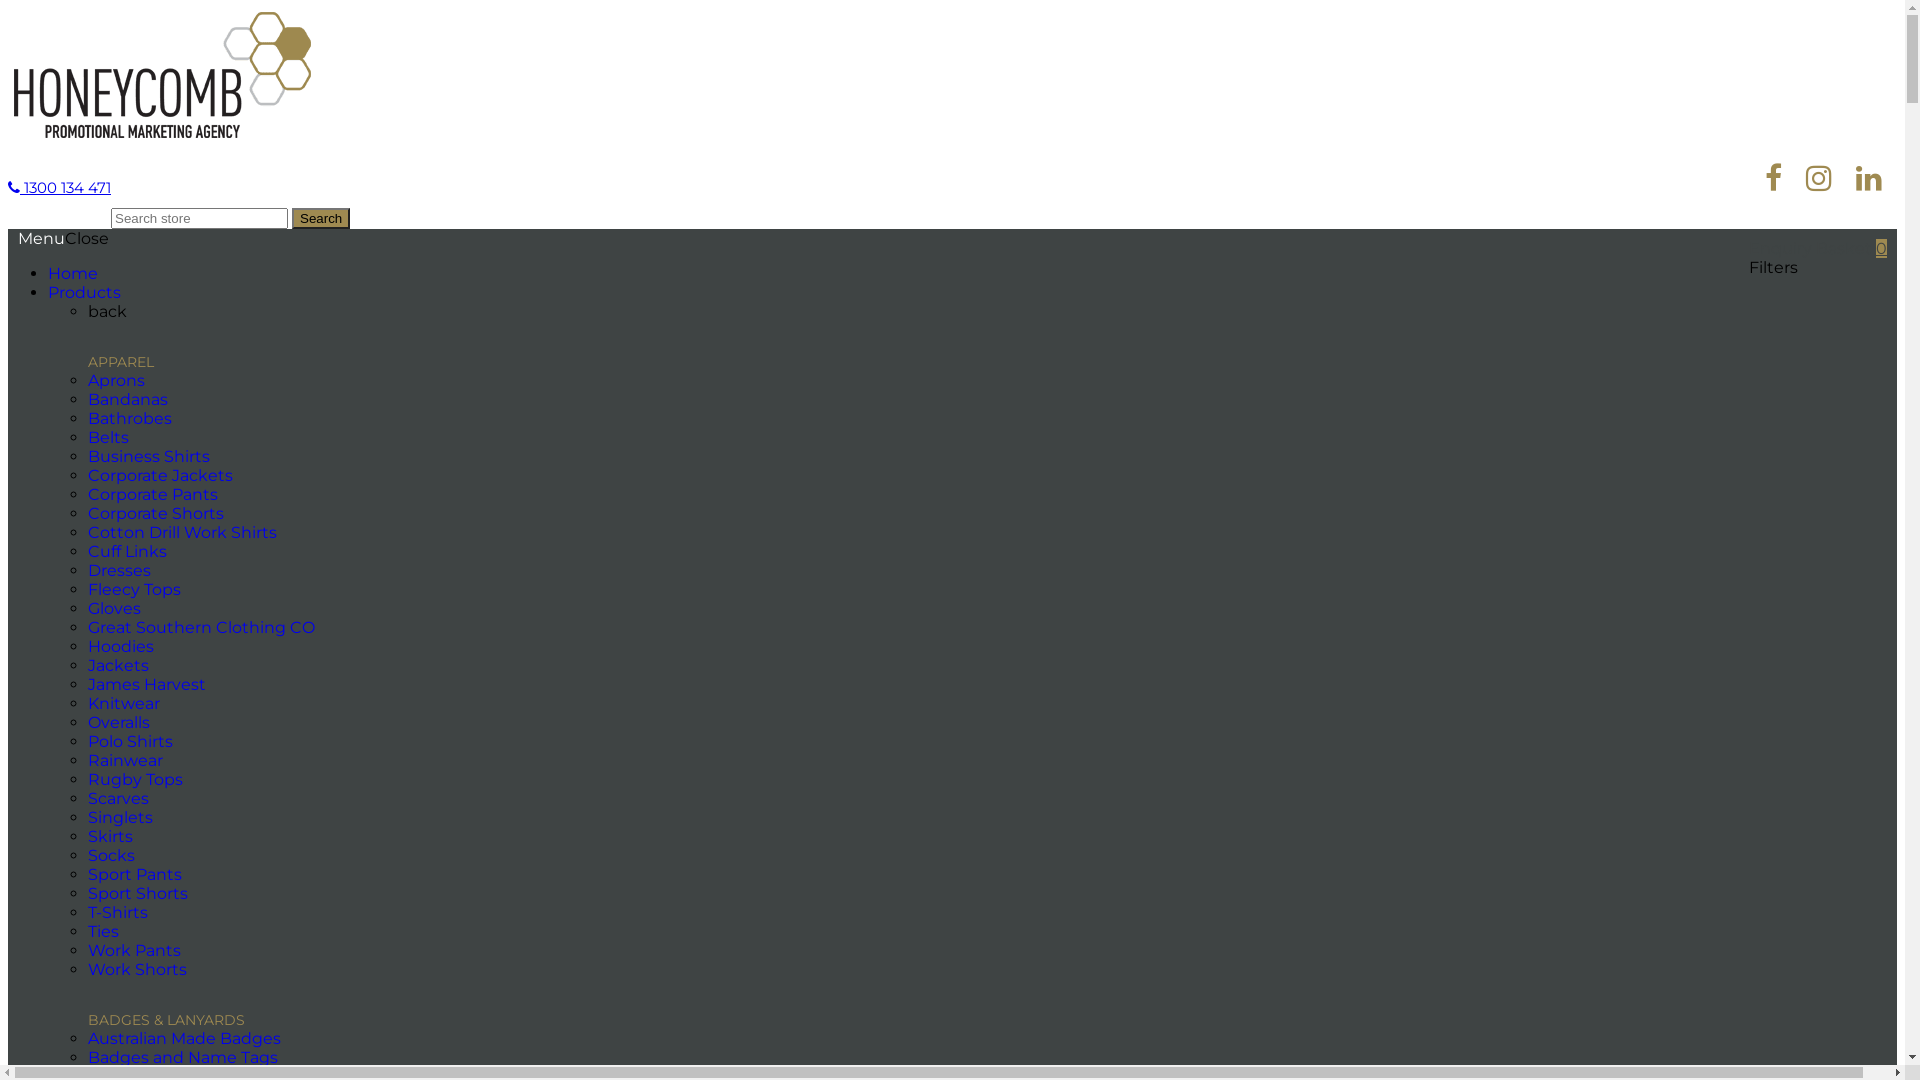 The width and height of the screenshot is (1920, 1080). I want to click on James Harvest, so click(147, 684).